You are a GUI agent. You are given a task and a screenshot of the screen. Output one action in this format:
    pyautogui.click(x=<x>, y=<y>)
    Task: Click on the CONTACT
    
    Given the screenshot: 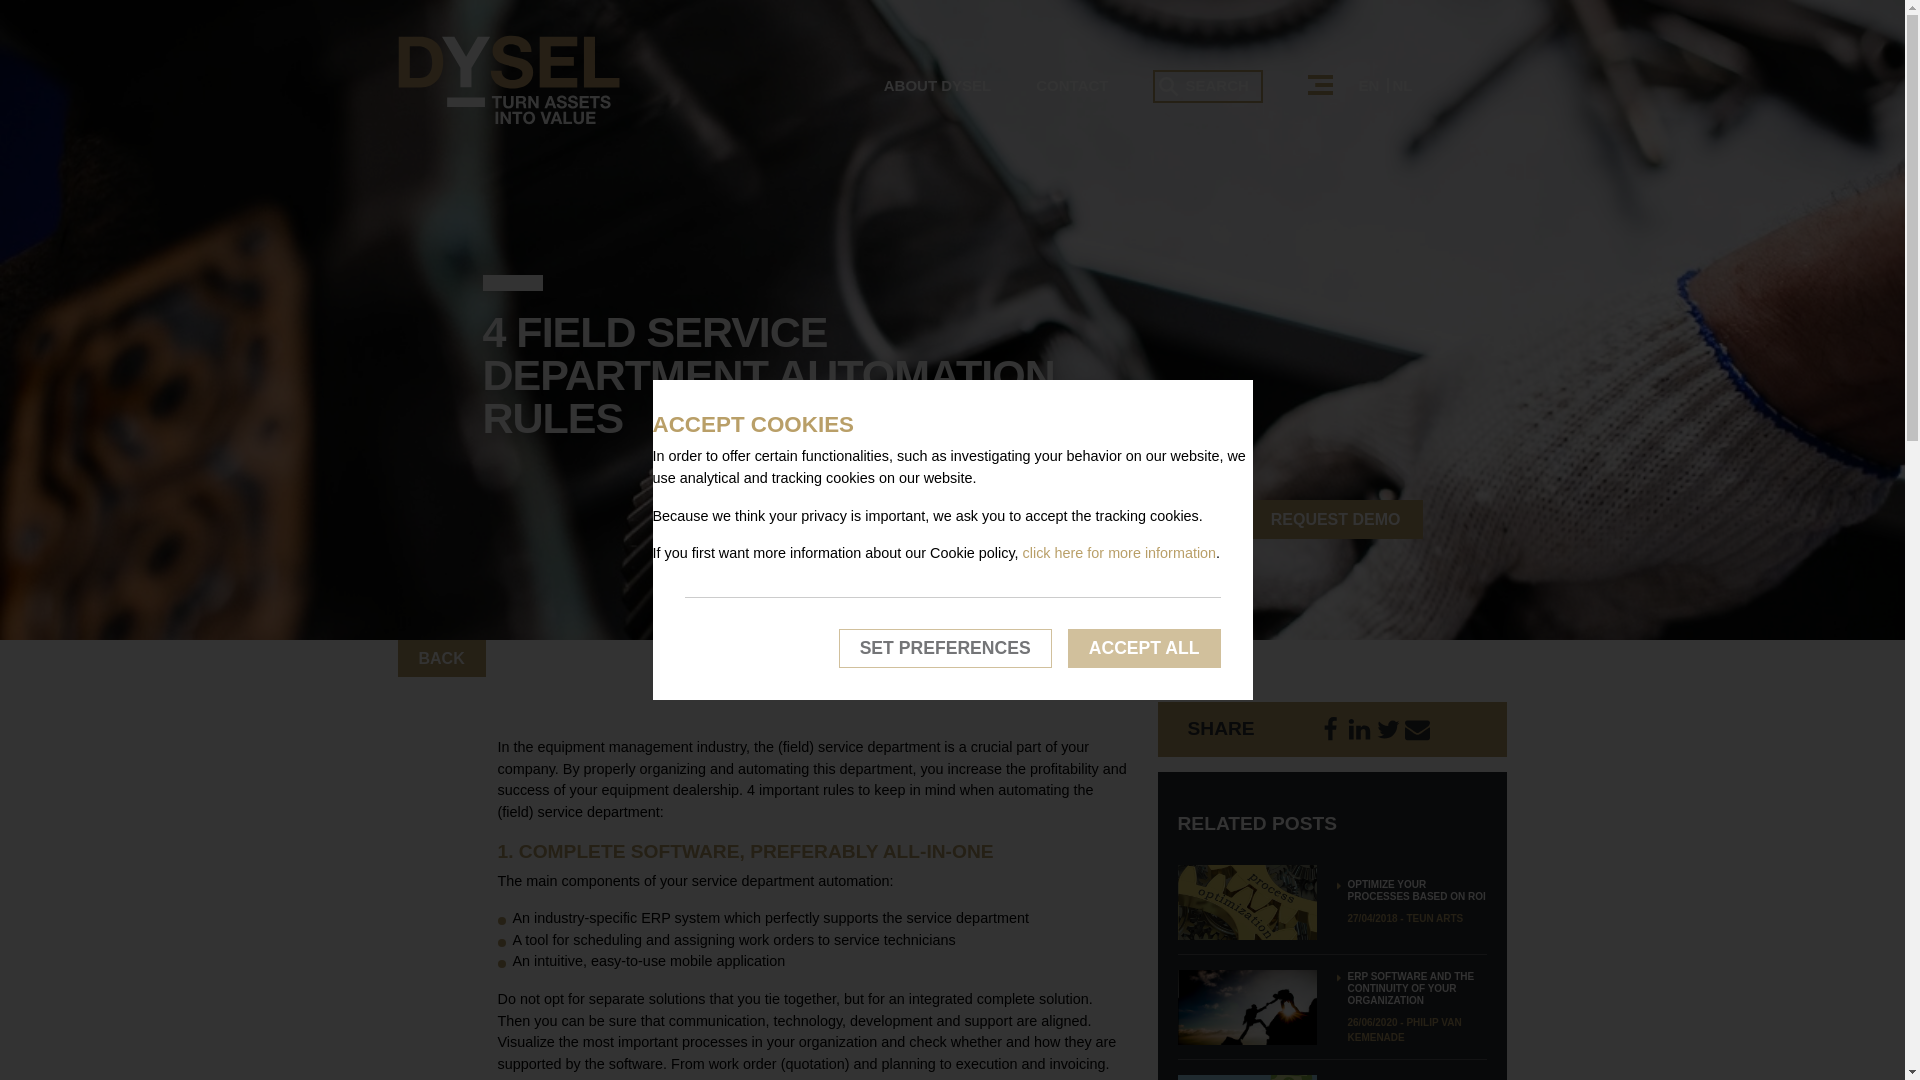 What is the action you would take?
    pyautogui.click(x=1072, y=84)
    